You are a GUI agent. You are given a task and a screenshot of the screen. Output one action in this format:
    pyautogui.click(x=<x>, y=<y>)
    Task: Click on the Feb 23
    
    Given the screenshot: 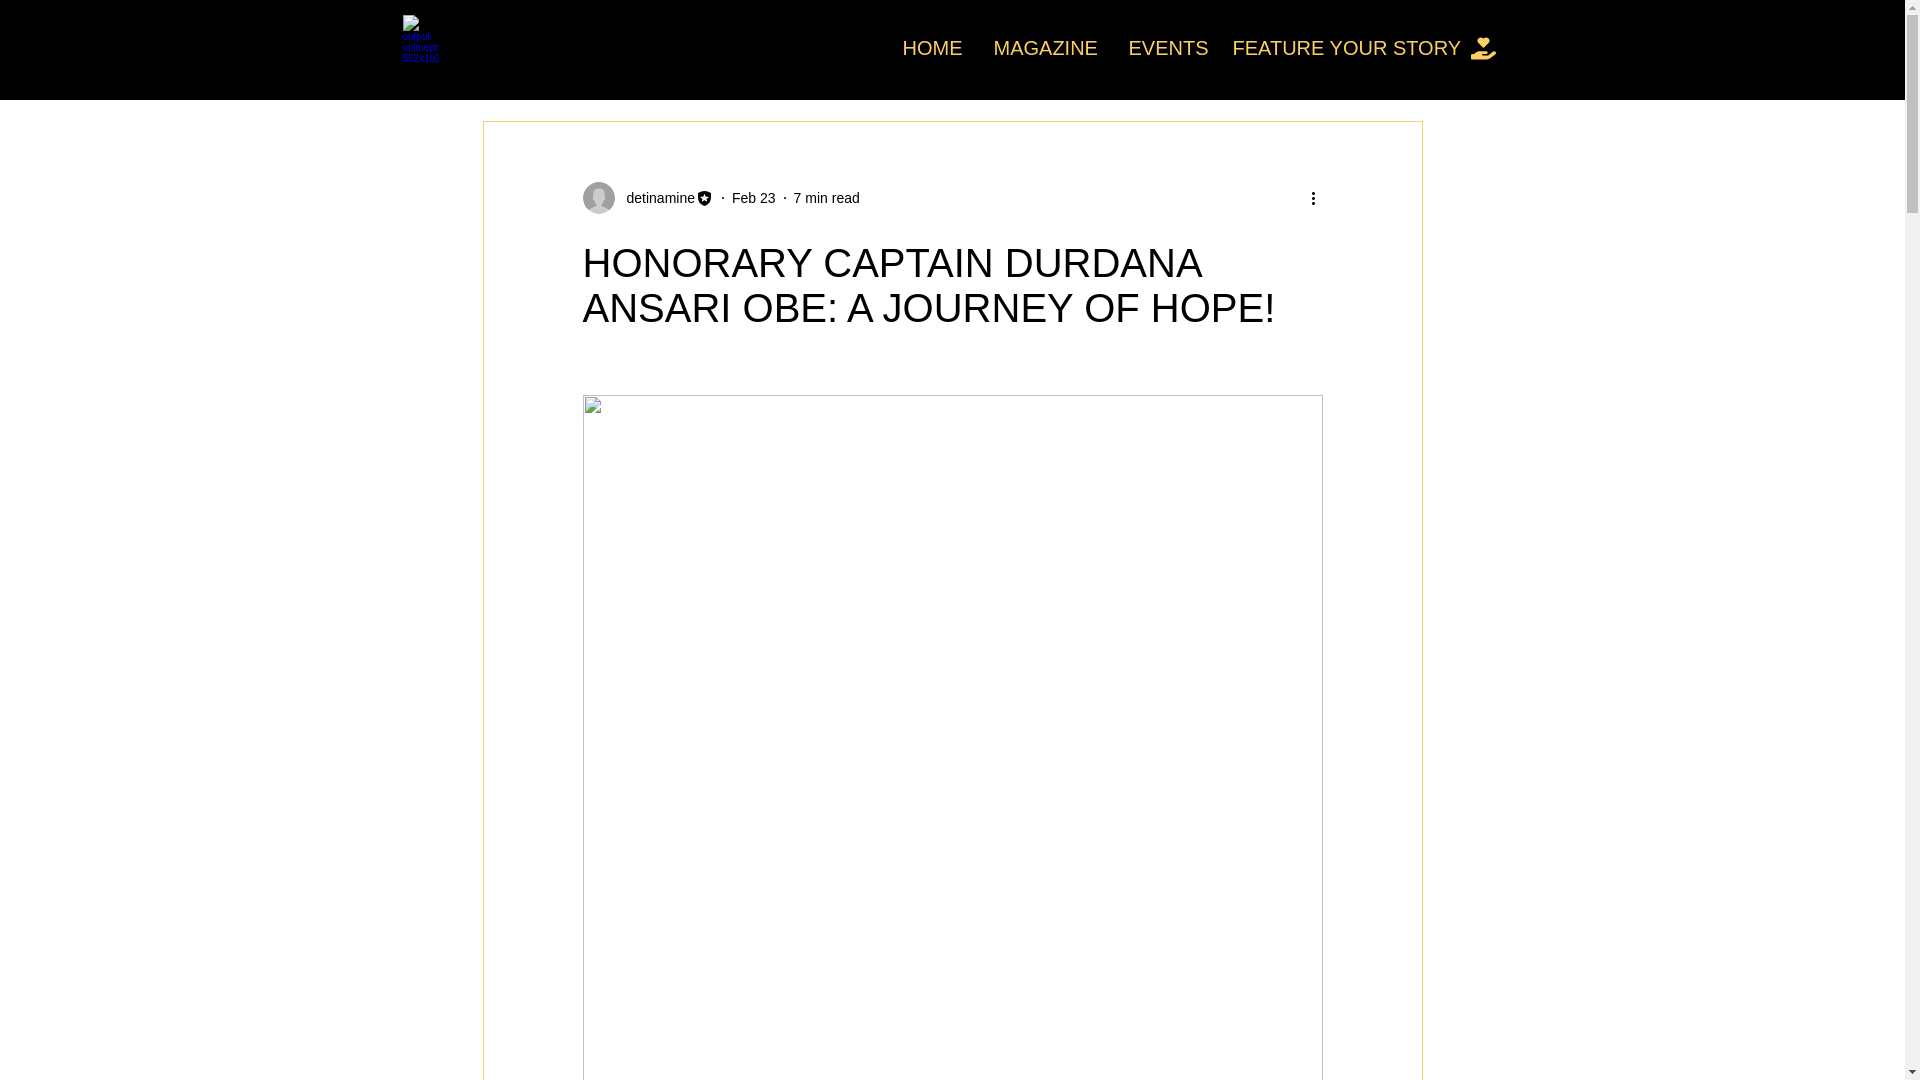 What is the action you would take?
    pyautogui.click(x=753, y=198)
    